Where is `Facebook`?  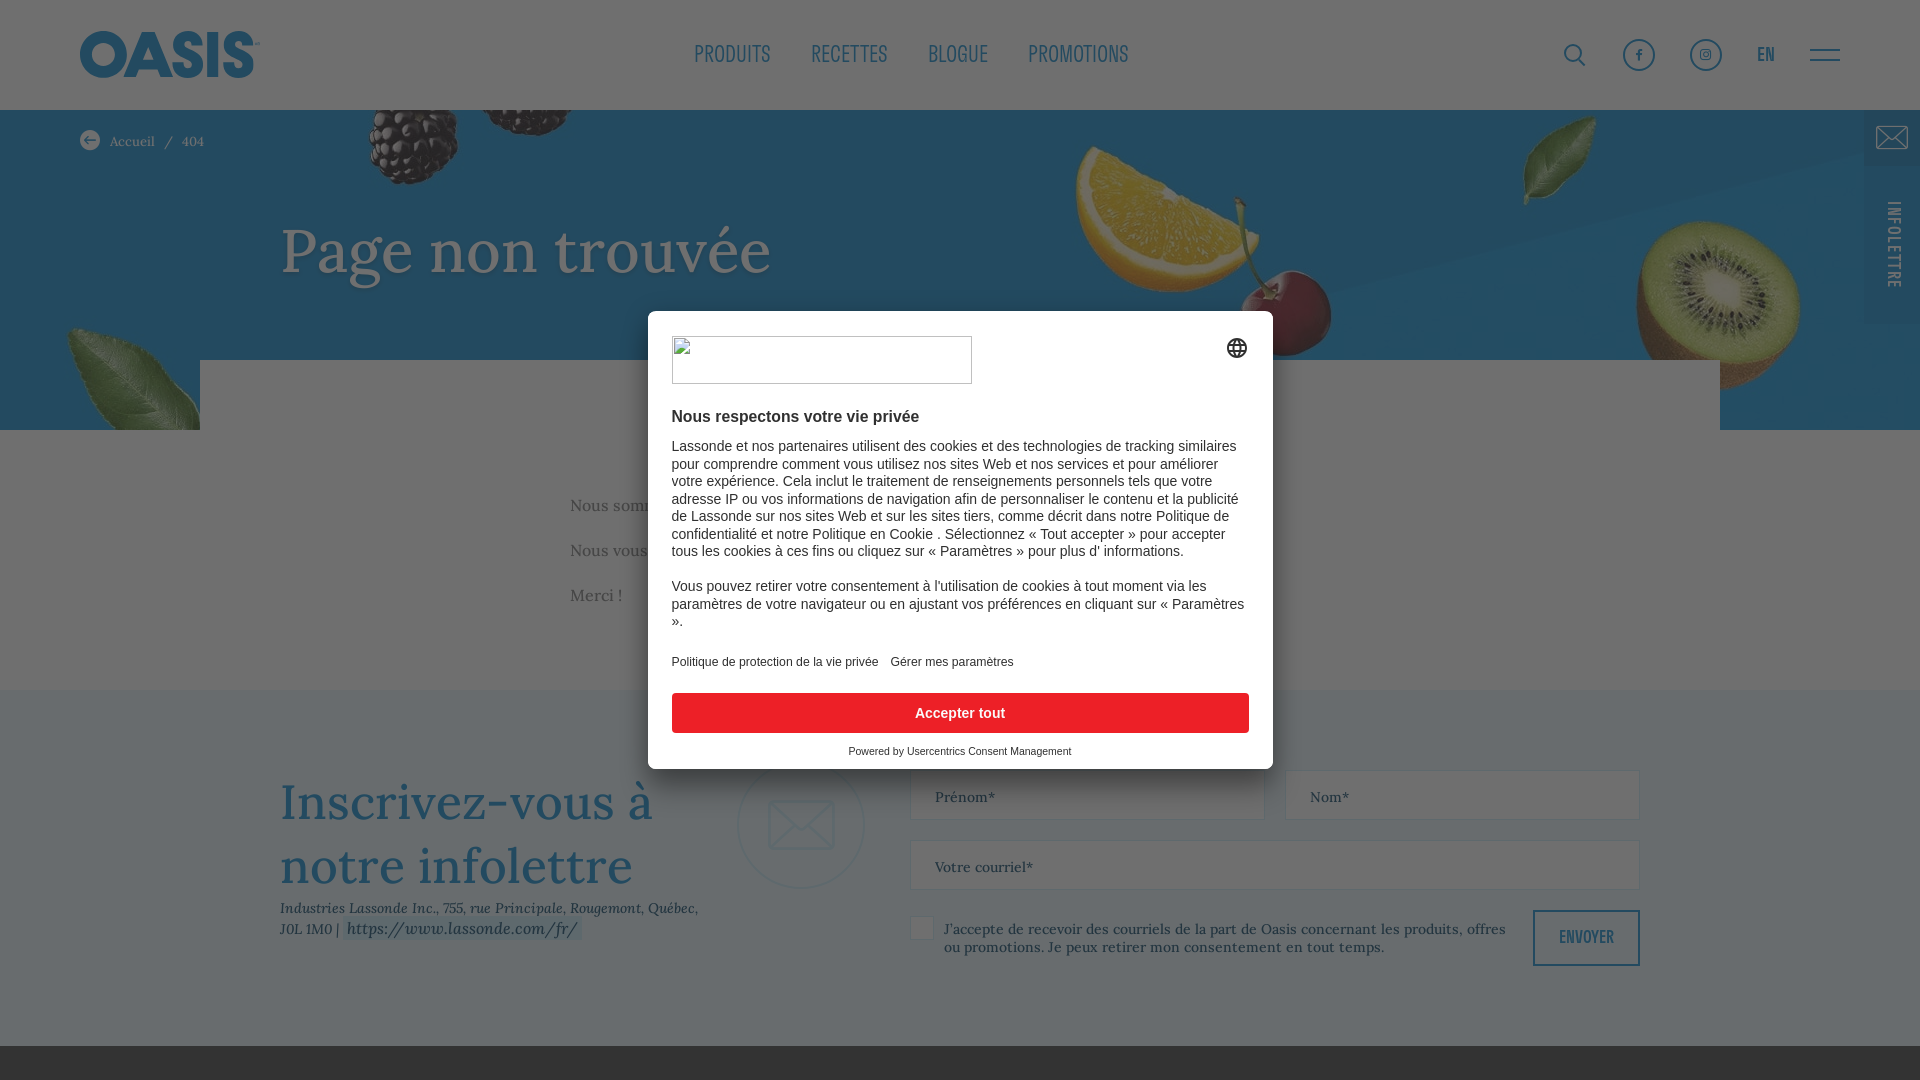
Facebook is located at coordinates (1639, 54).